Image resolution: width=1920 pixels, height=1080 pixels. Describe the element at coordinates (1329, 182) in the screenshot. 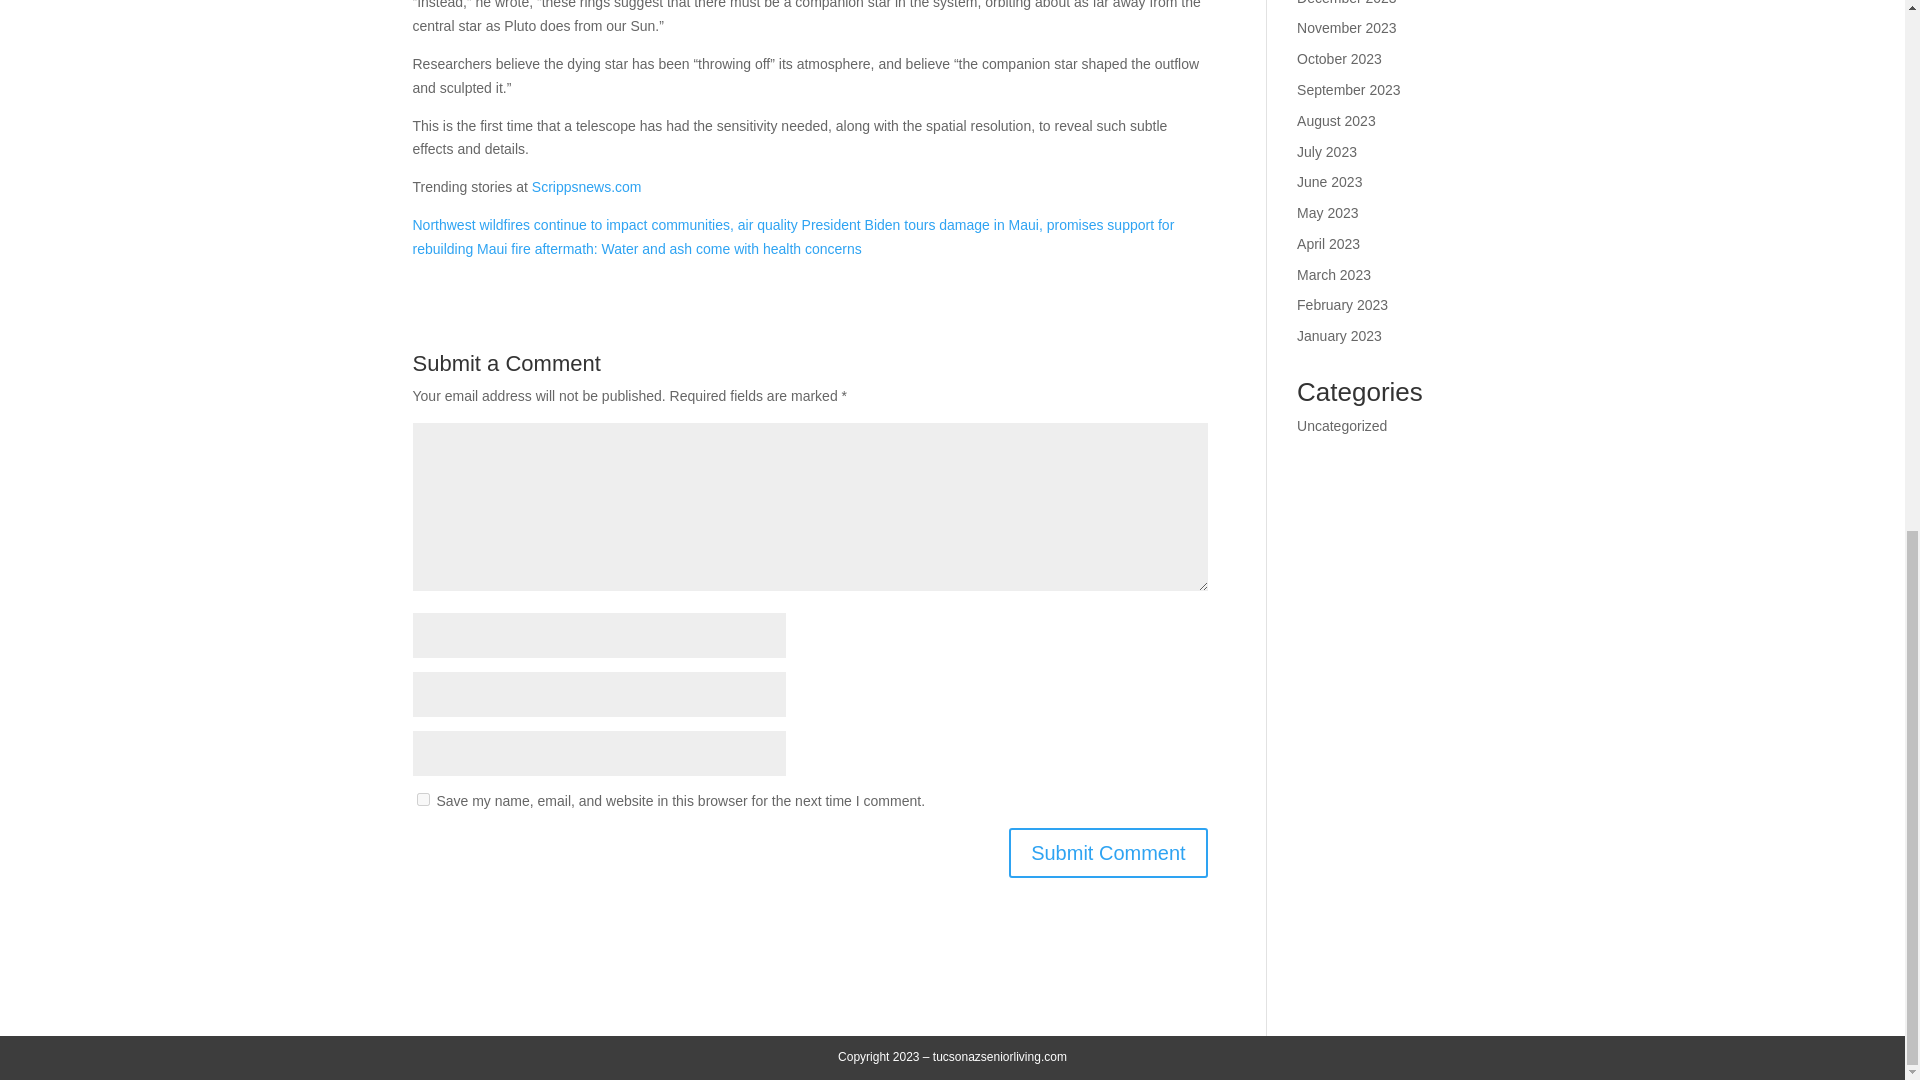

I see `June 2023` at that location.